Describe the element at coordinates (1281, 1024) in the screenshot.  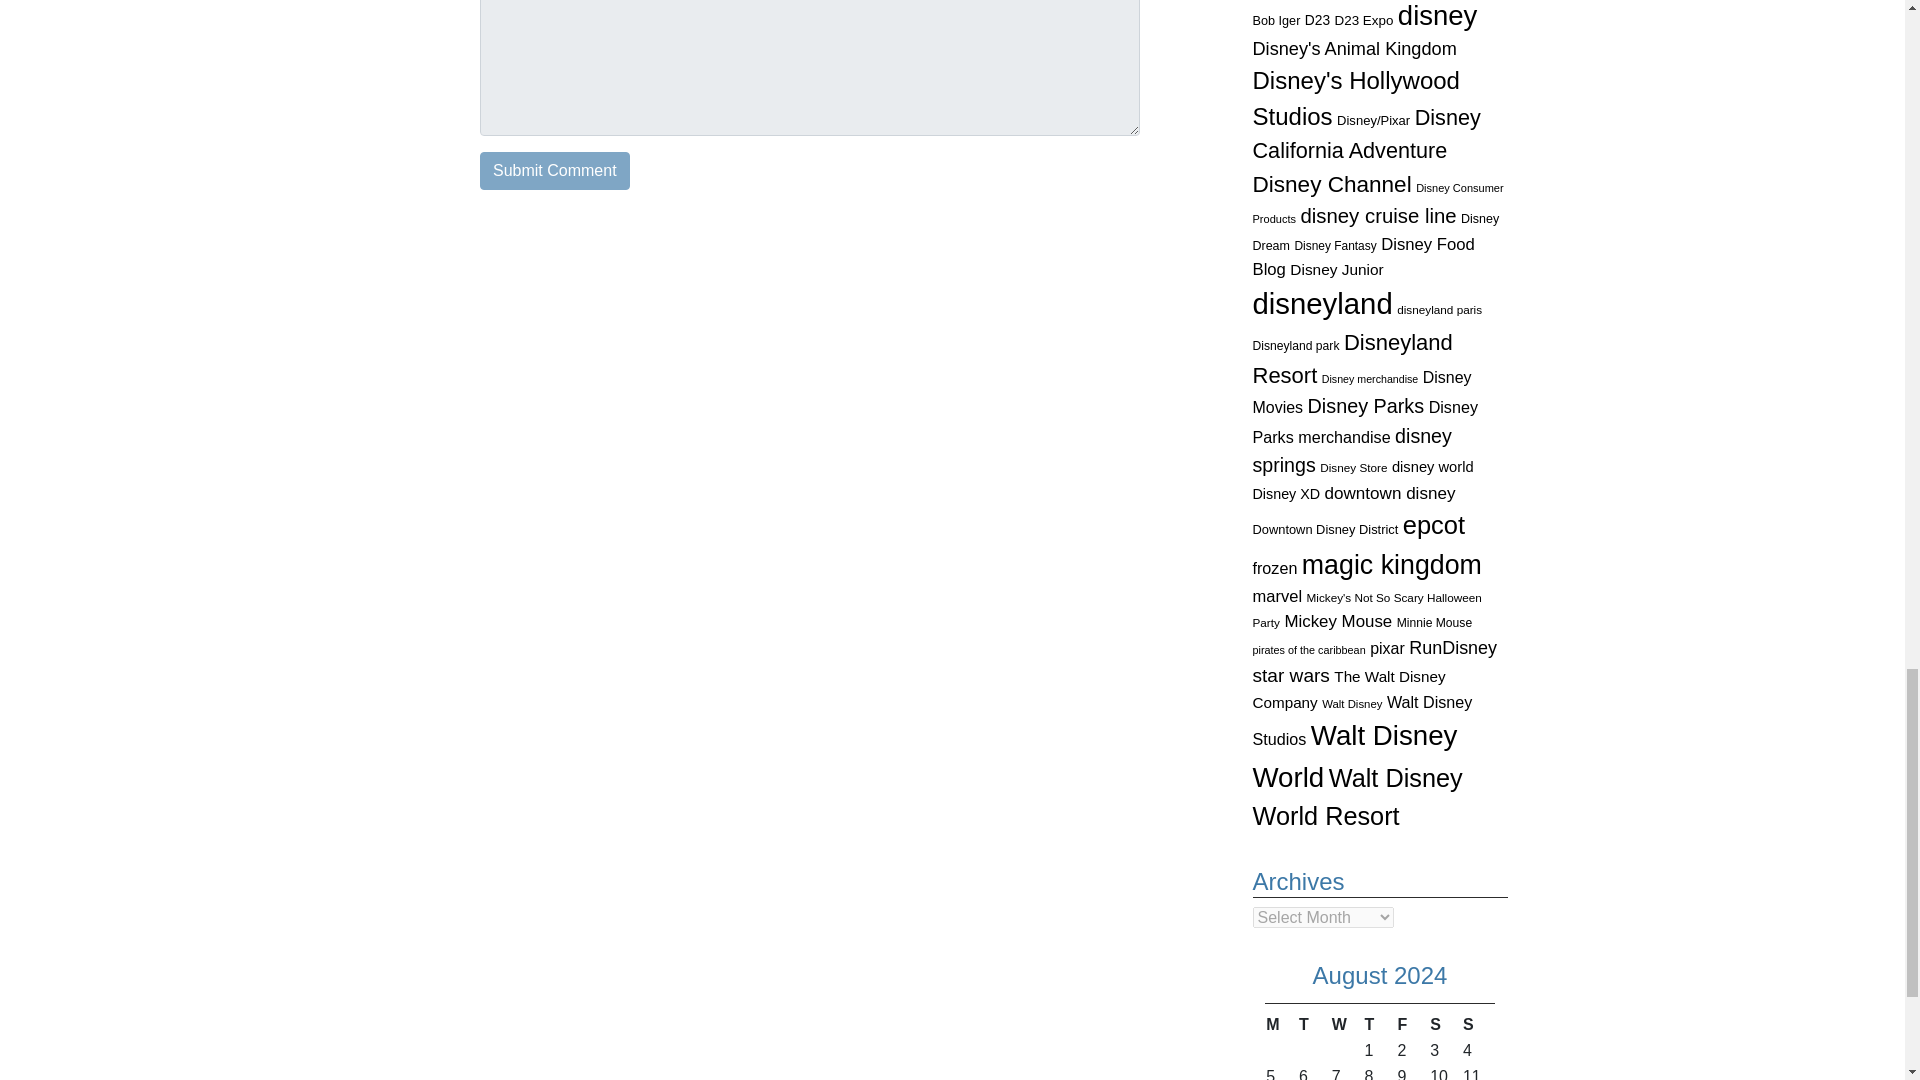
I see `Monday` at that location.